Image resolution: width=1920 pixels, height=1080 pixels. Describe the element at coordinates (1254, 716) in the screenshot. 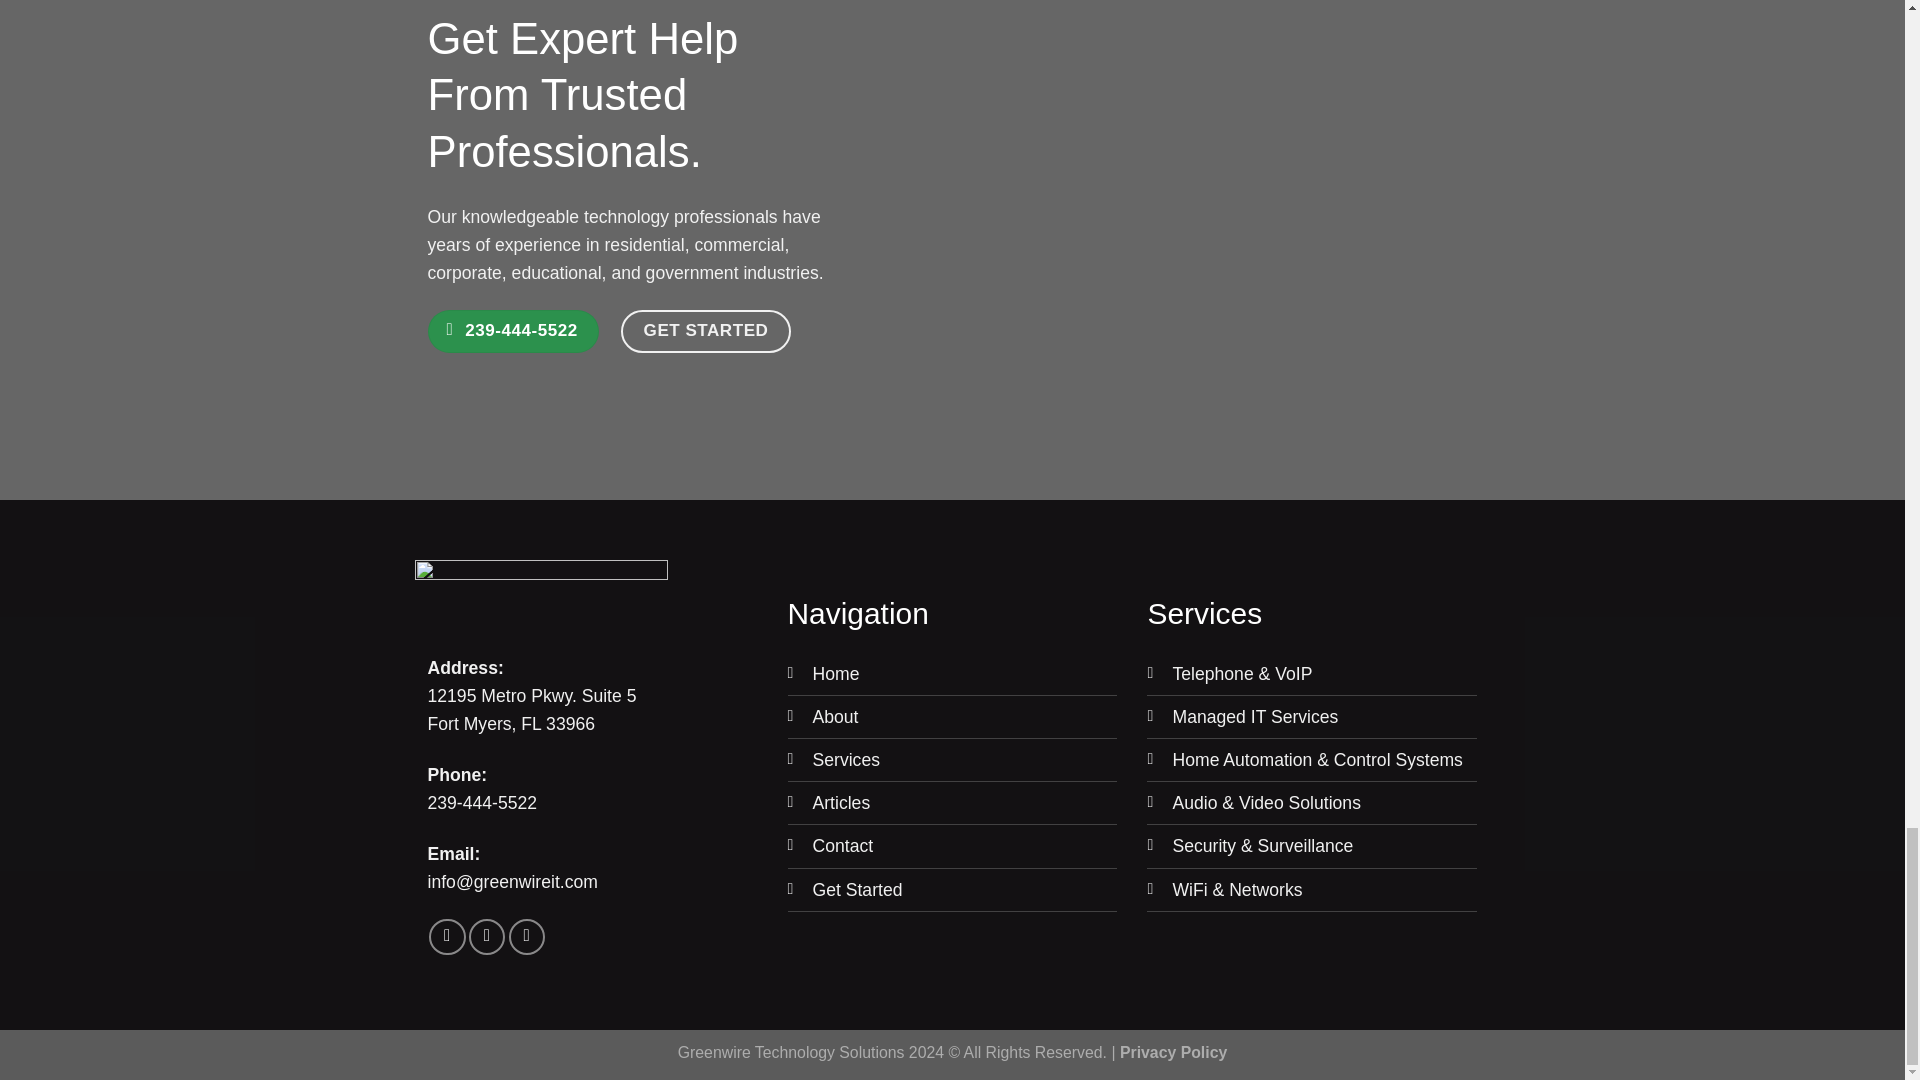

I see `Managed IT Services` at that location.